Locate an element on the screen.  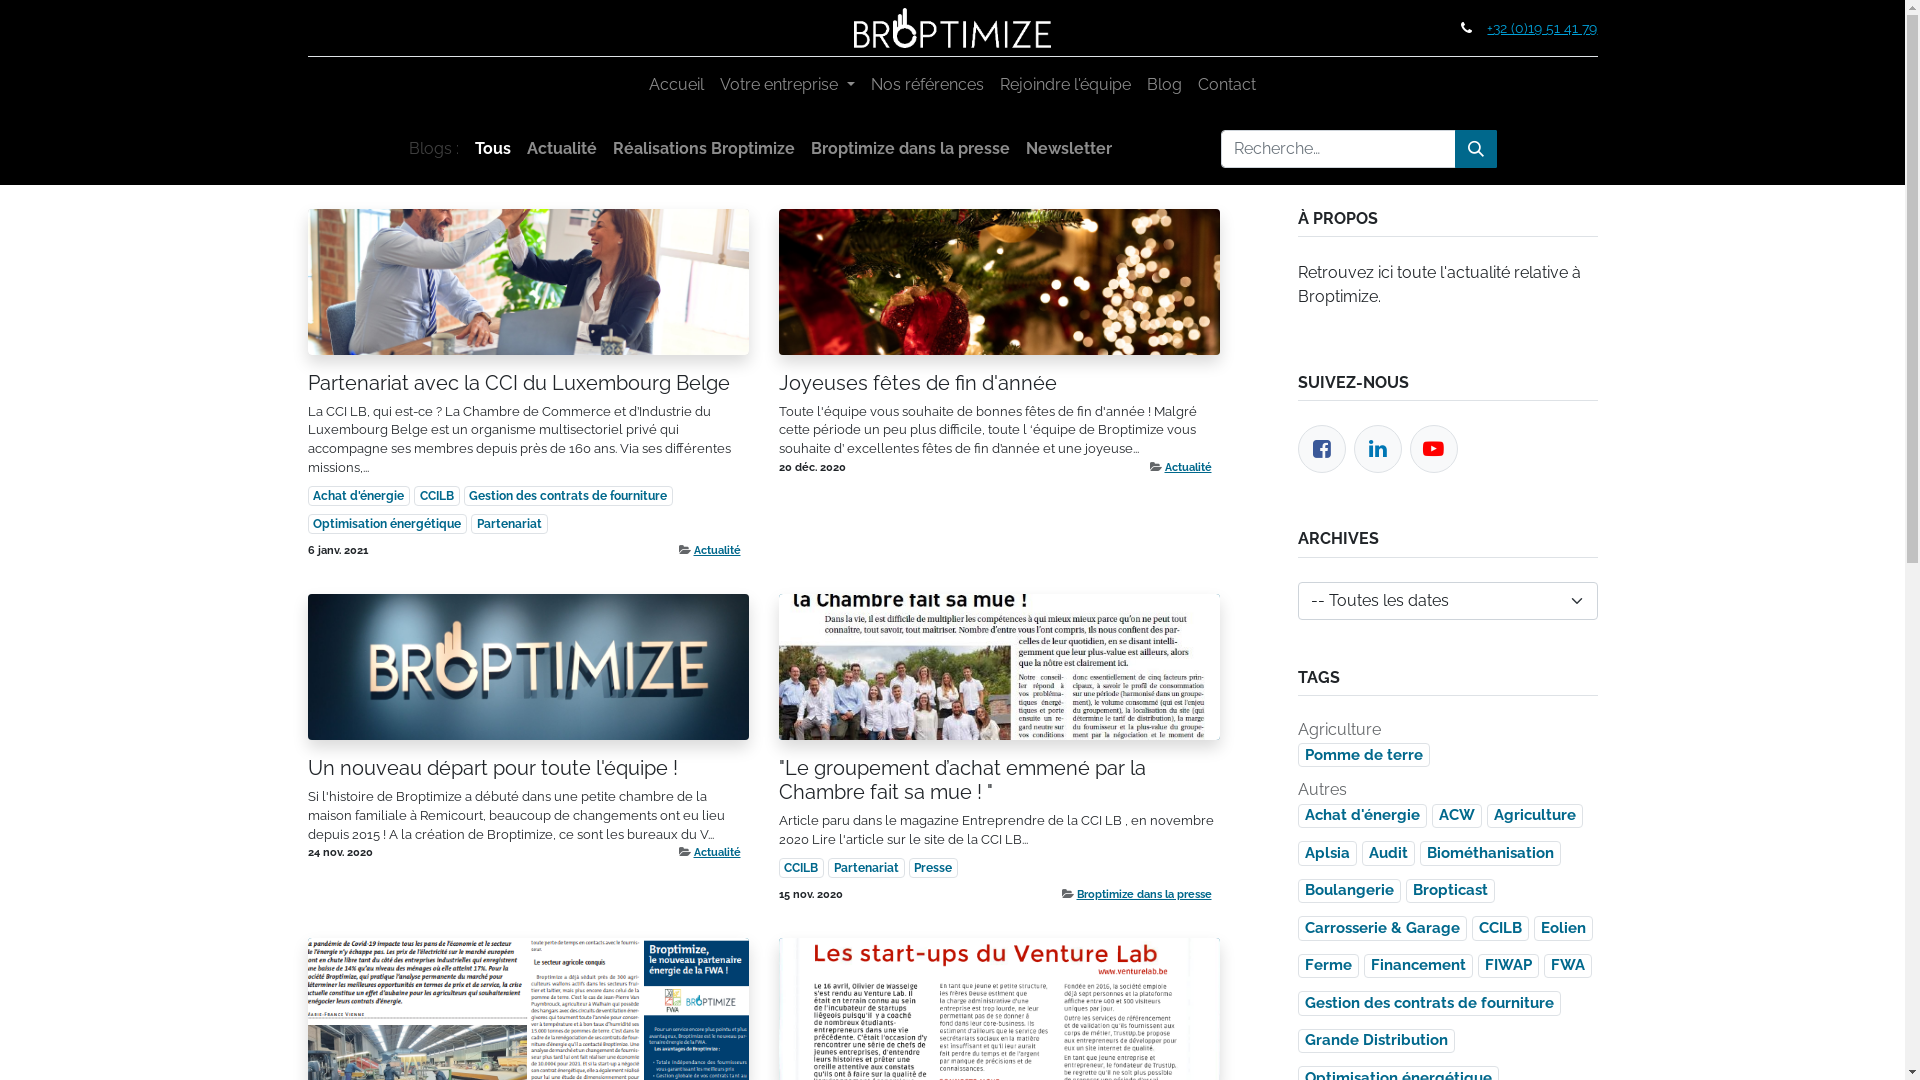
ACW is located at coordinates (1457, 816).